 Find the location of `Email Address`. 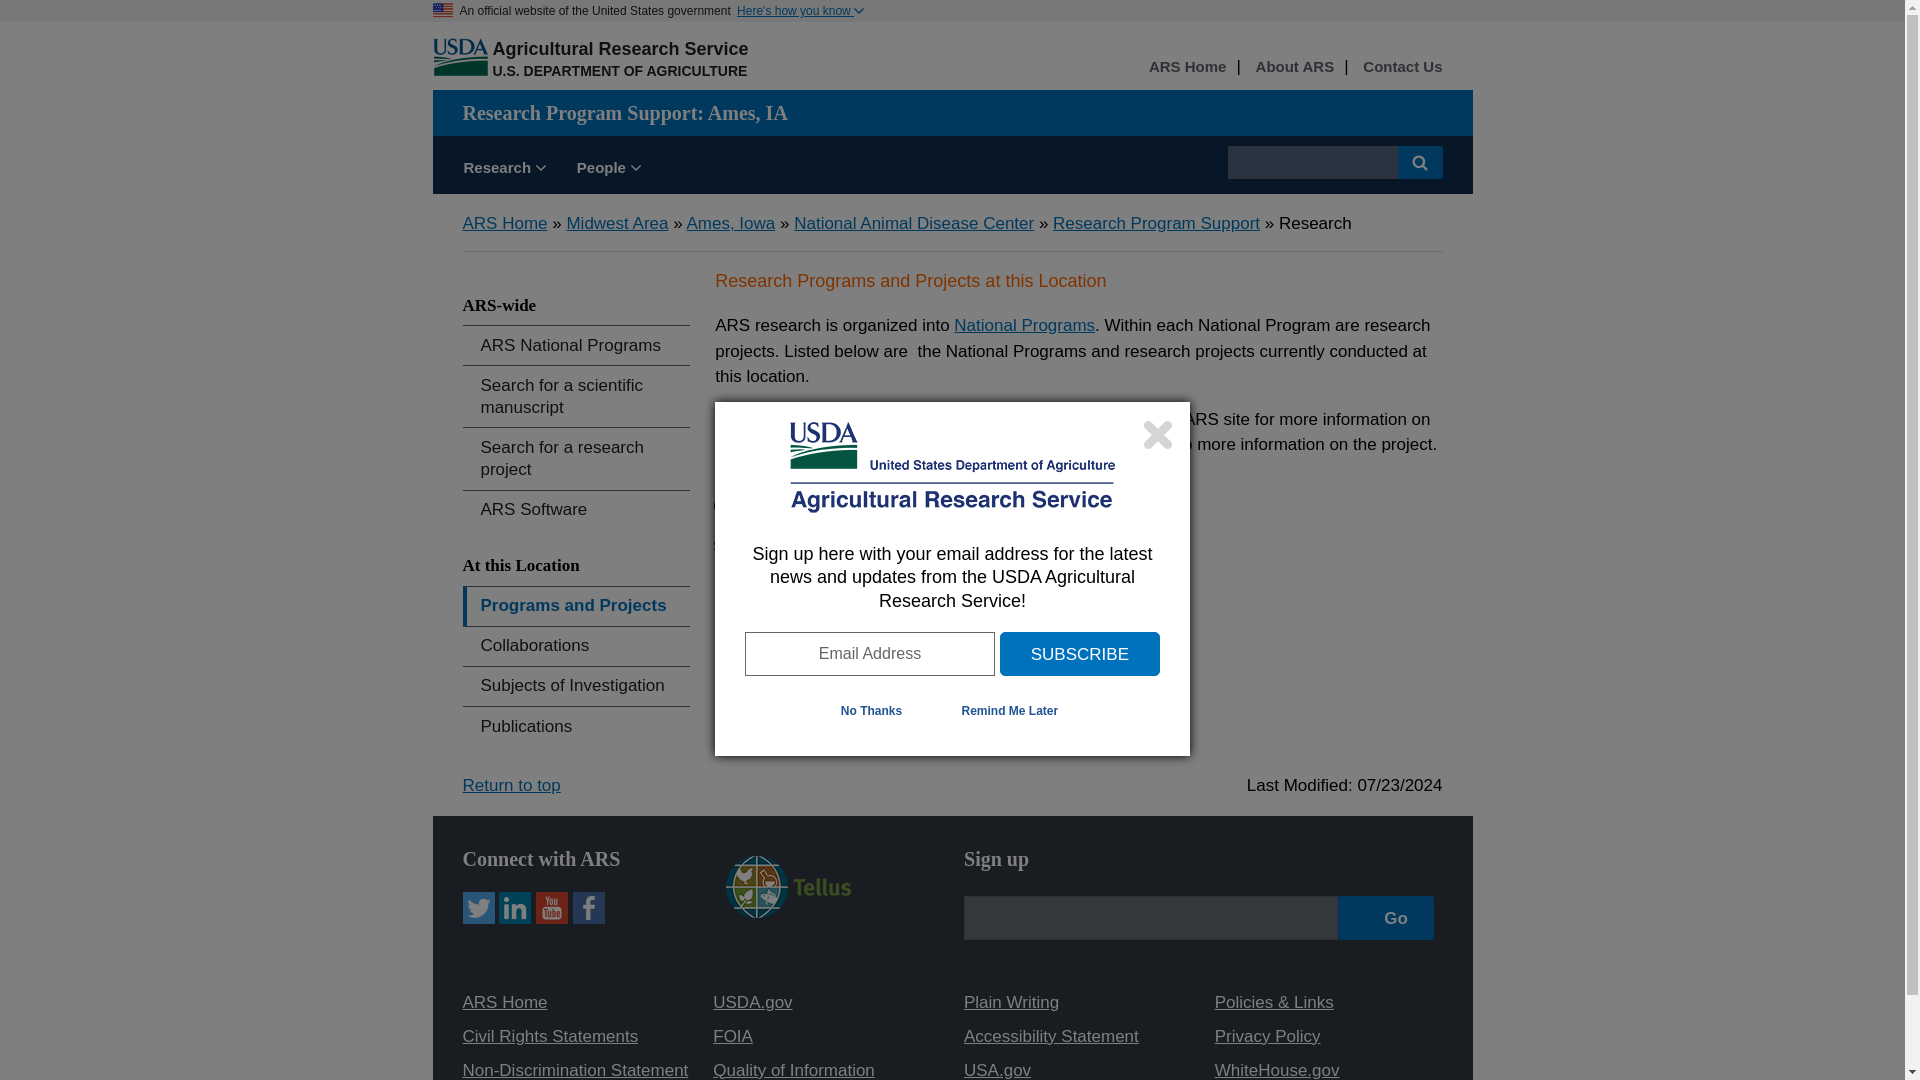

Email Address is located at coordinates (869, 654).